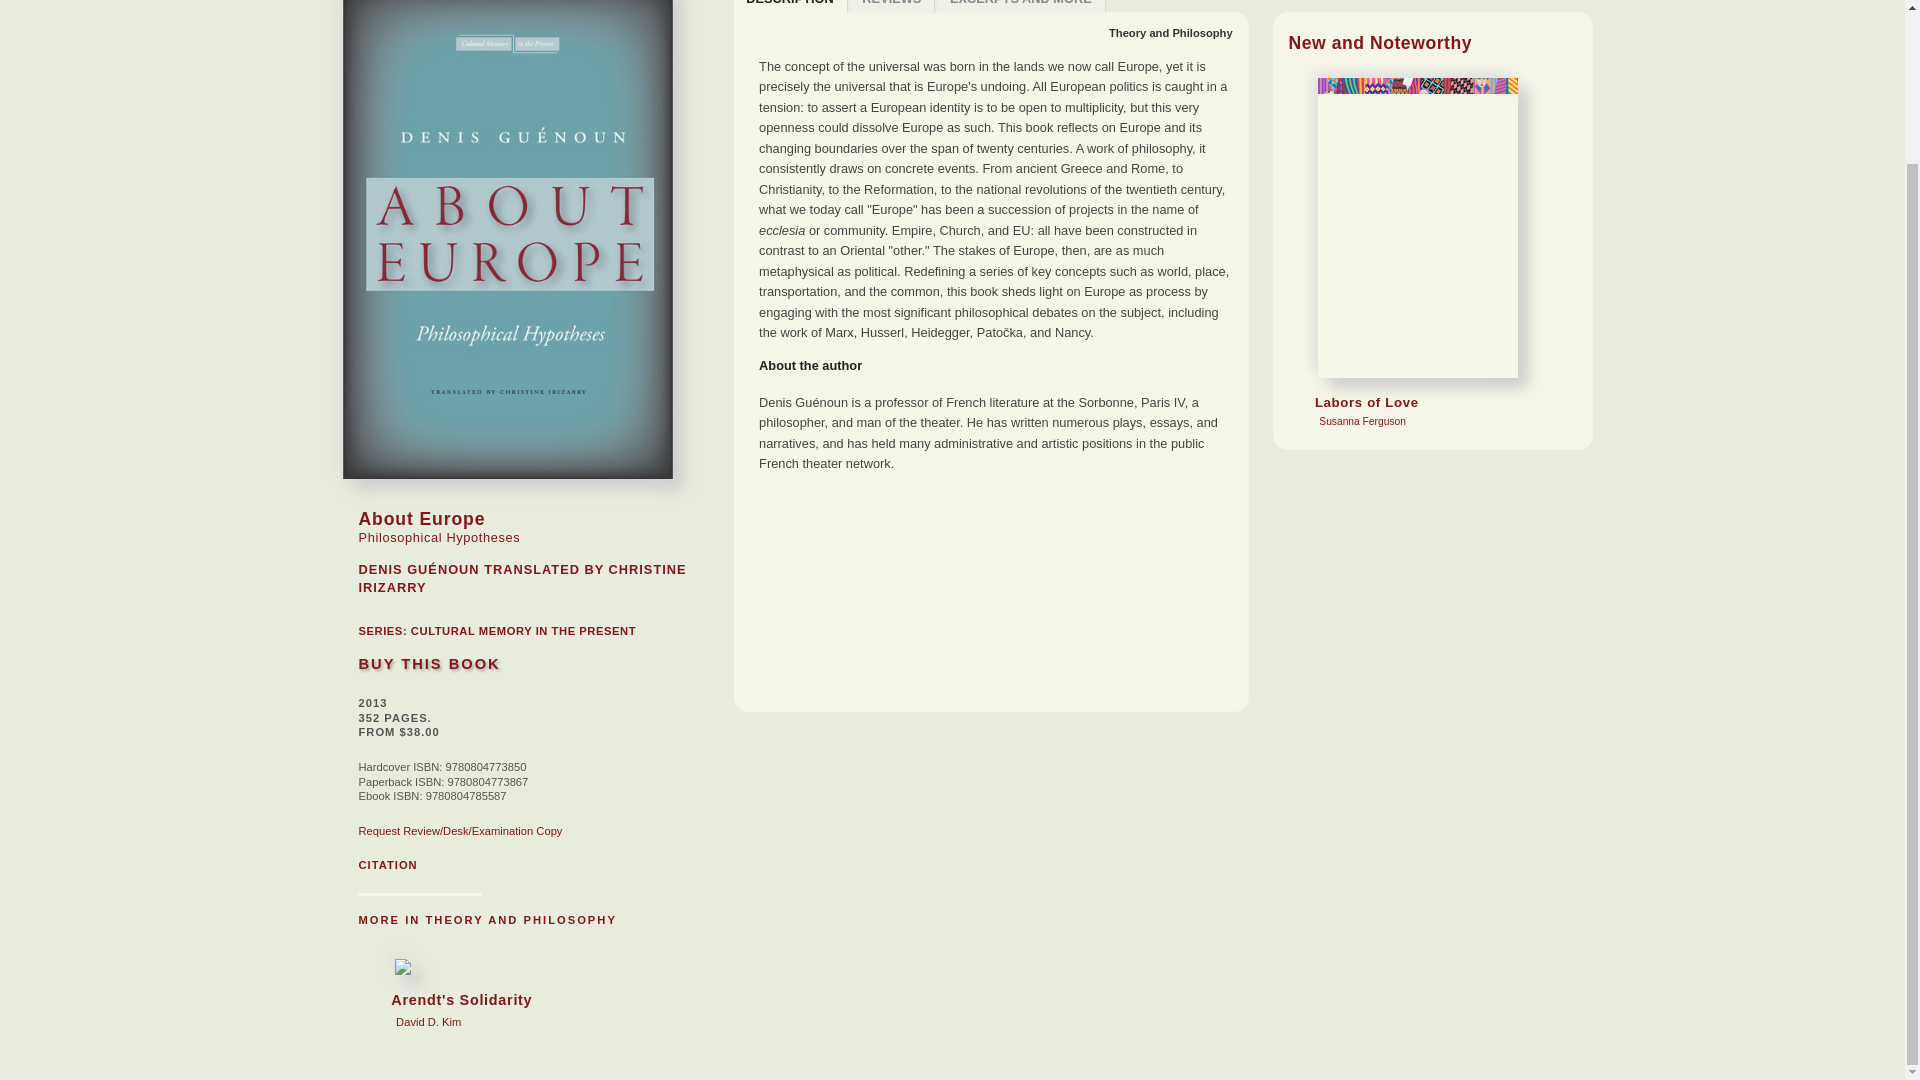  Describe the element at coordinates (386, 864) in the screenshot. I see `CITATION` at that location.